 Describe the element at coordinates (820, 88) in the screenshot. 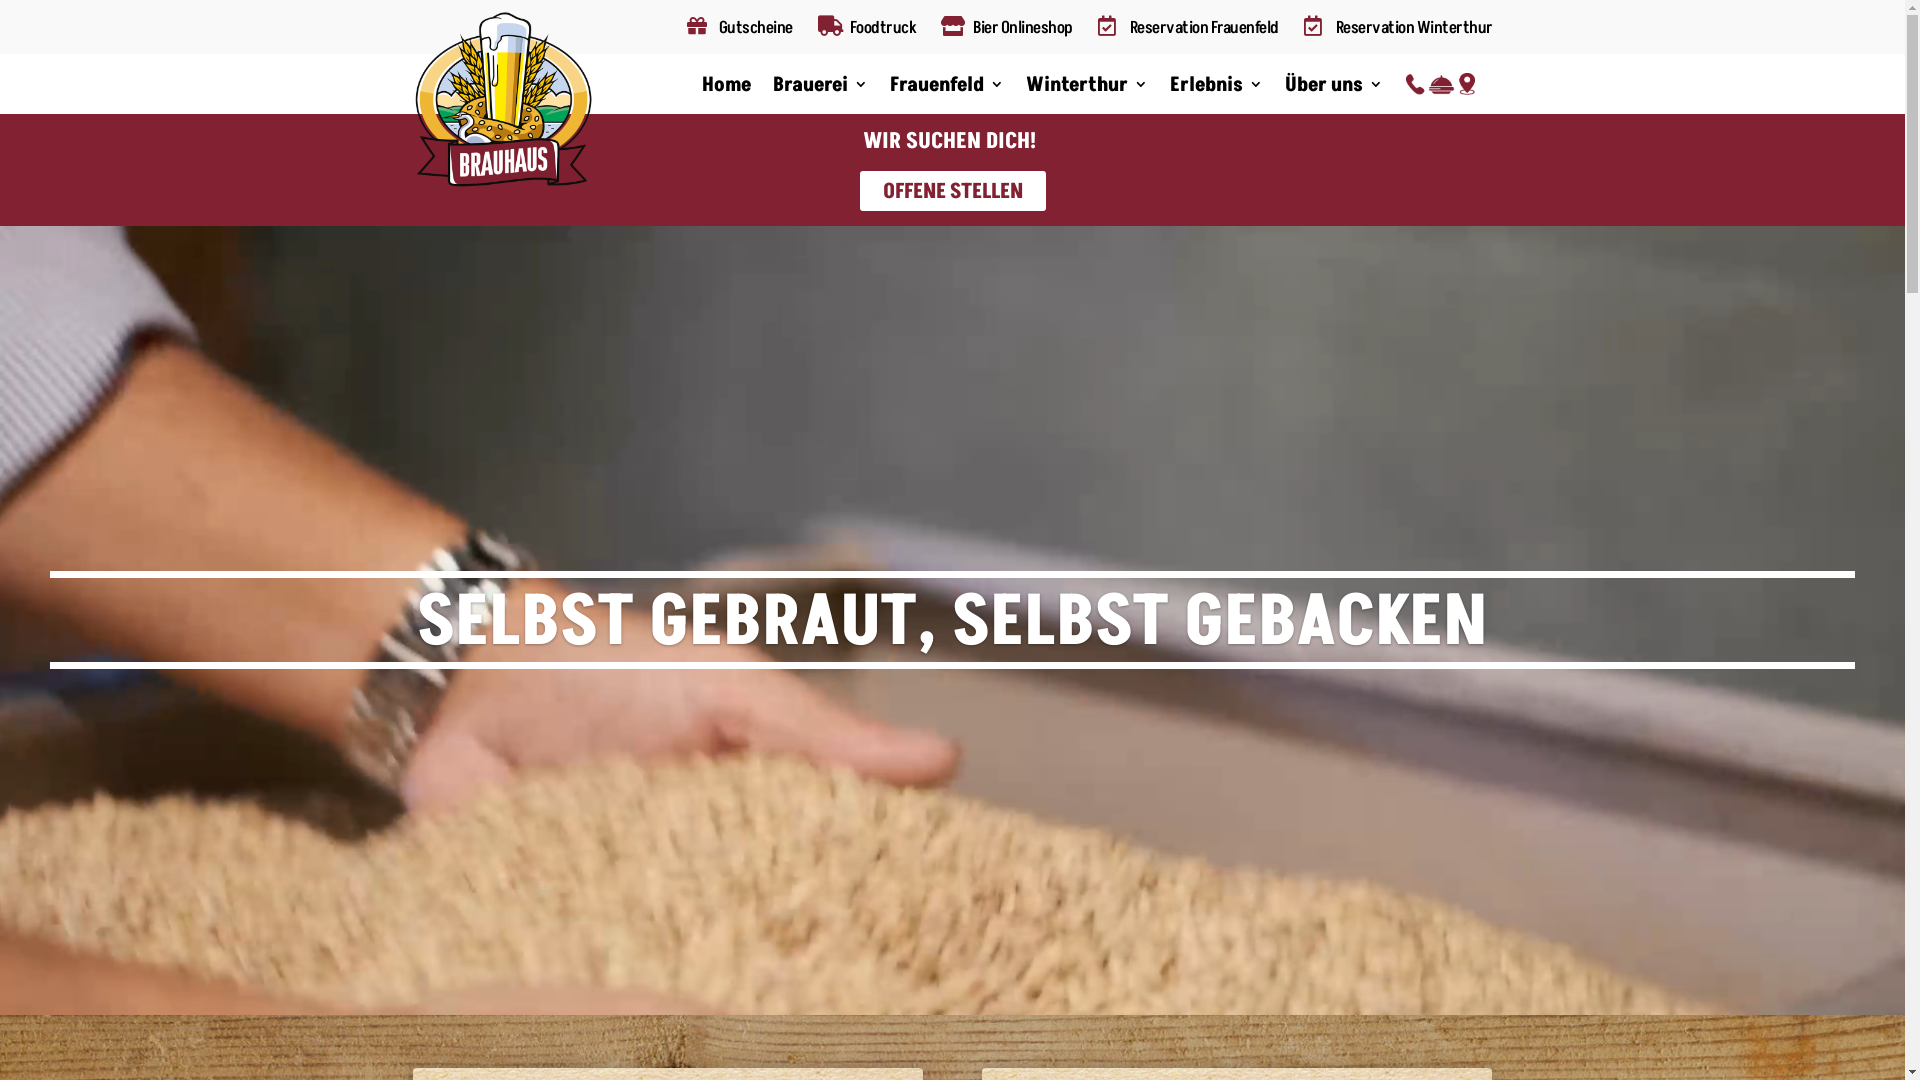

I see `Brauerei` at that location.